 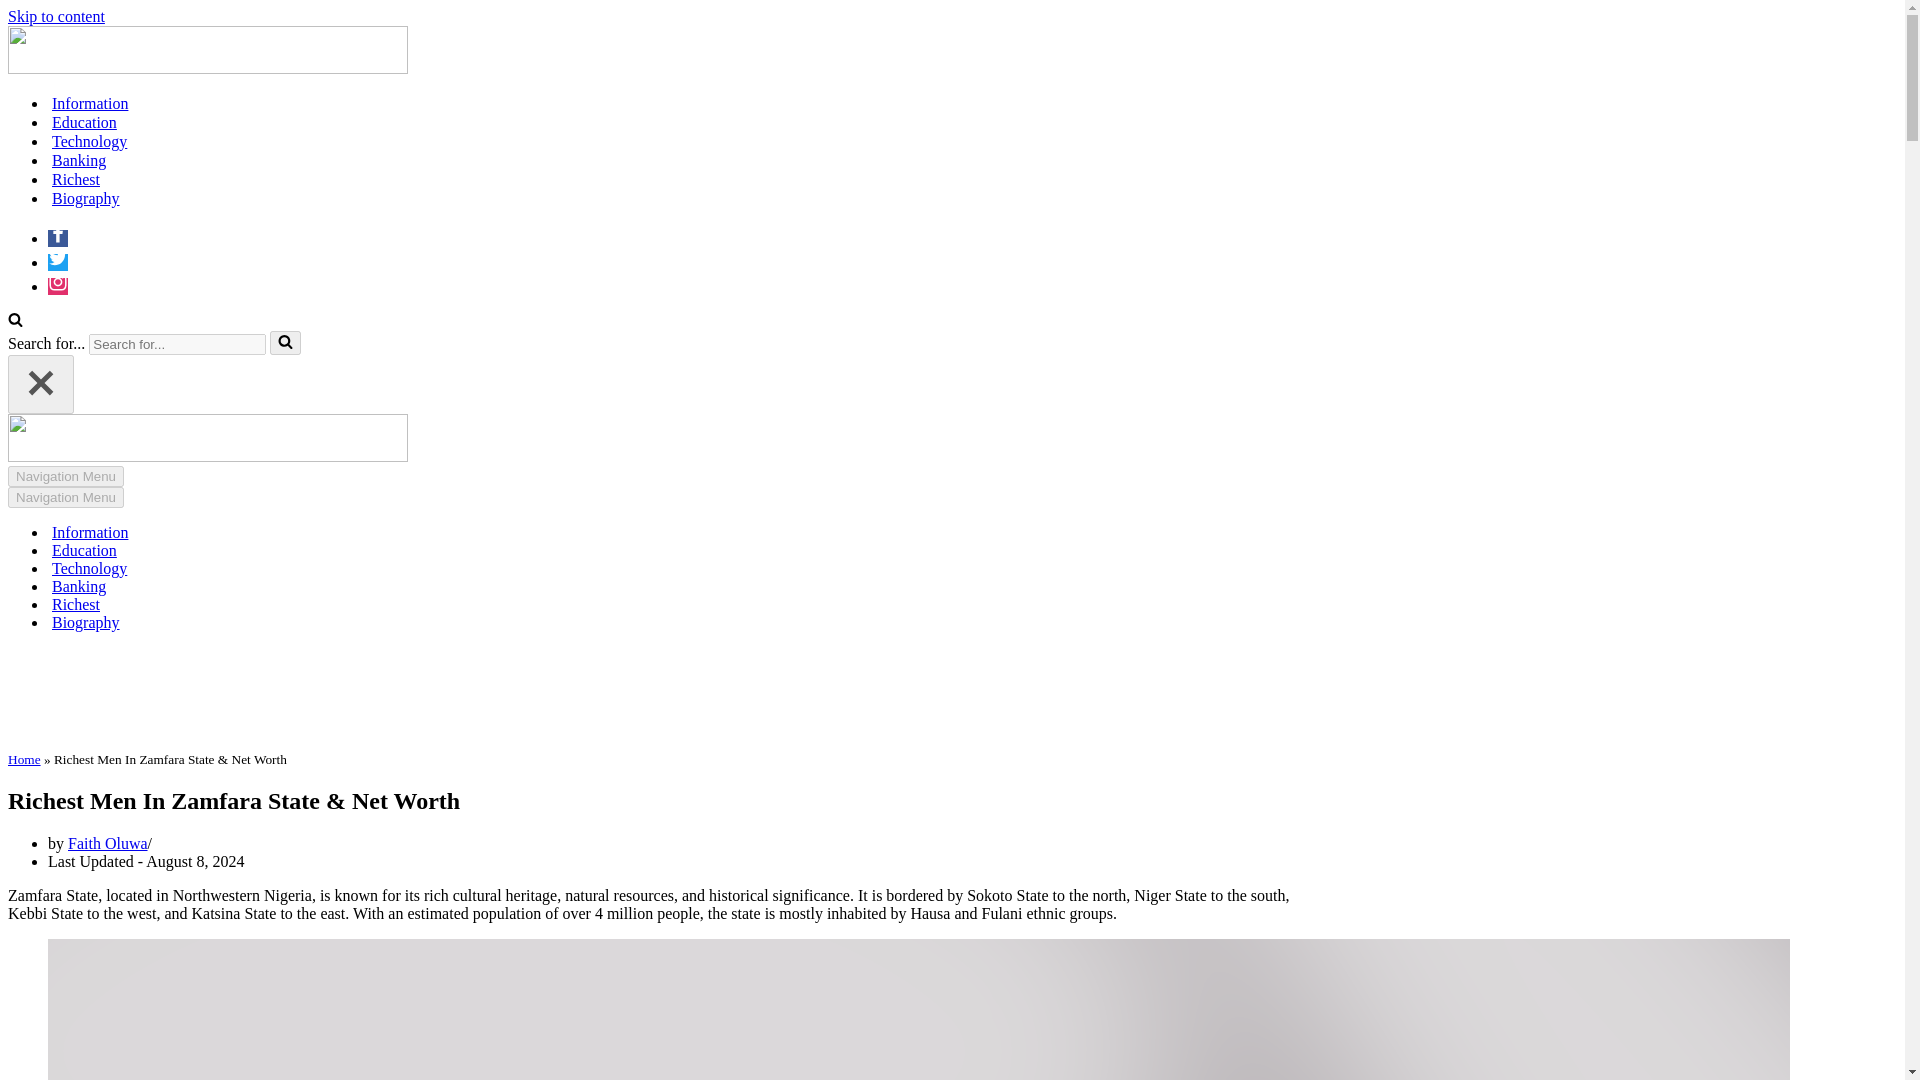 What do you see at coordinates (84, 551) in the screenshot?
I see `Education` at bounding box center [84, 551].